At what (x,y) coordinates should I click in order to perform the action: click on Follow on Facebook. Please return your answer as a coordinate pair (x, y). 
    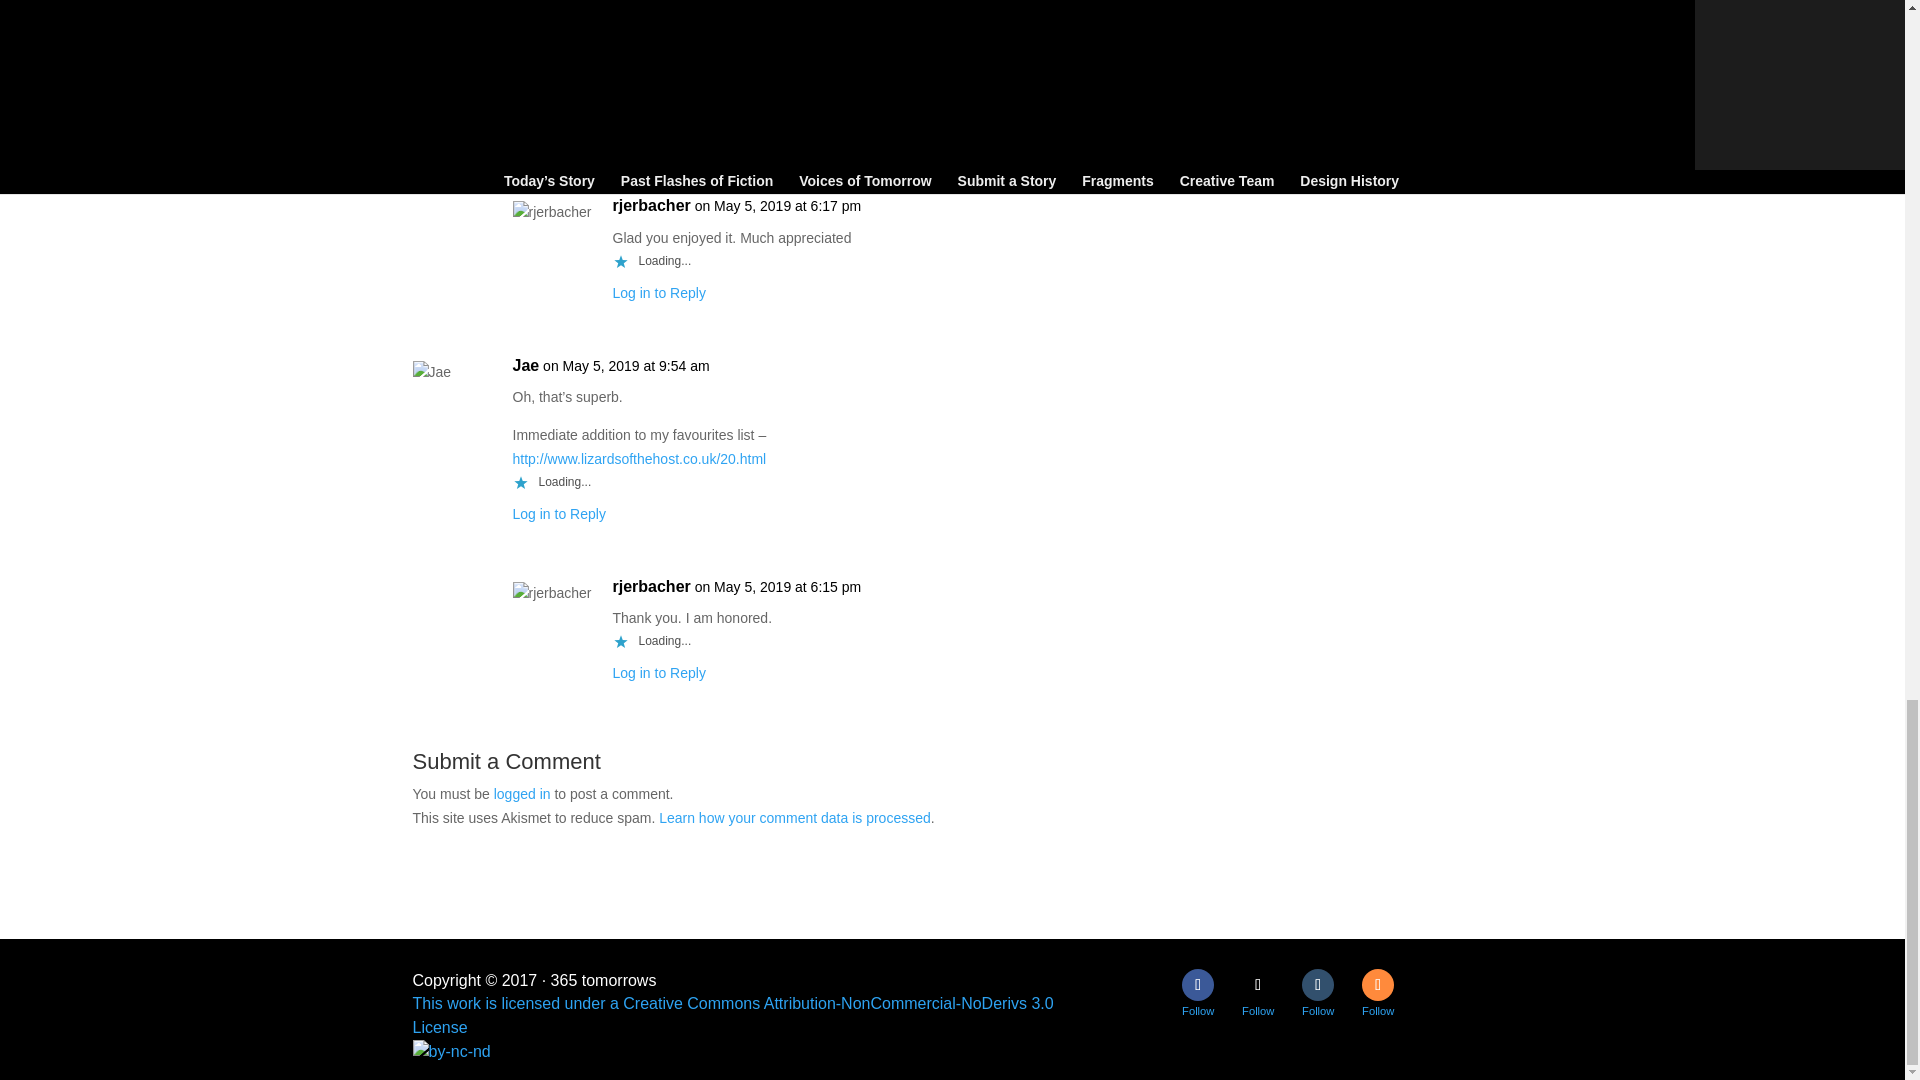
    Looking at the image, I should click on (1198, 984).